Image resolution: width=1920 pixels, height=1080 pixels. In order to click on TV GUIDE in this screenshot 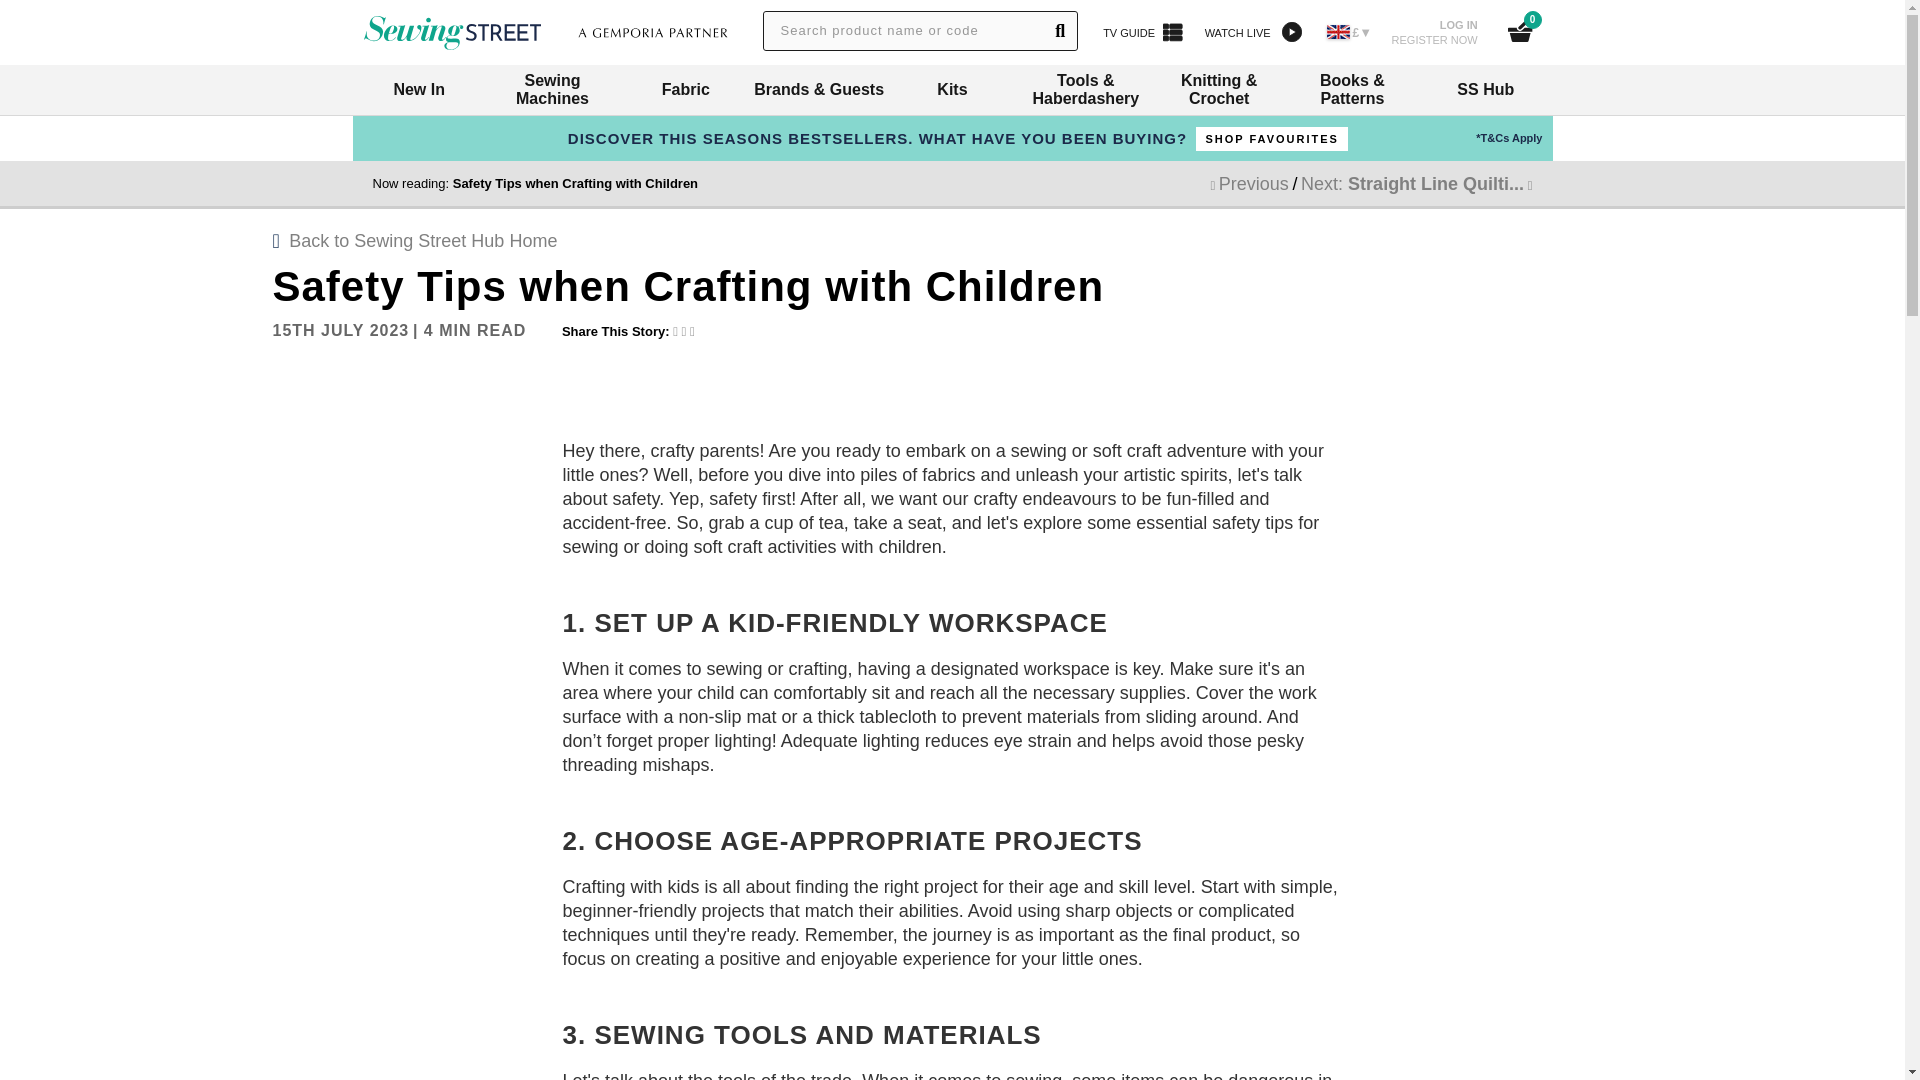, I will do `click(452, 32)`.